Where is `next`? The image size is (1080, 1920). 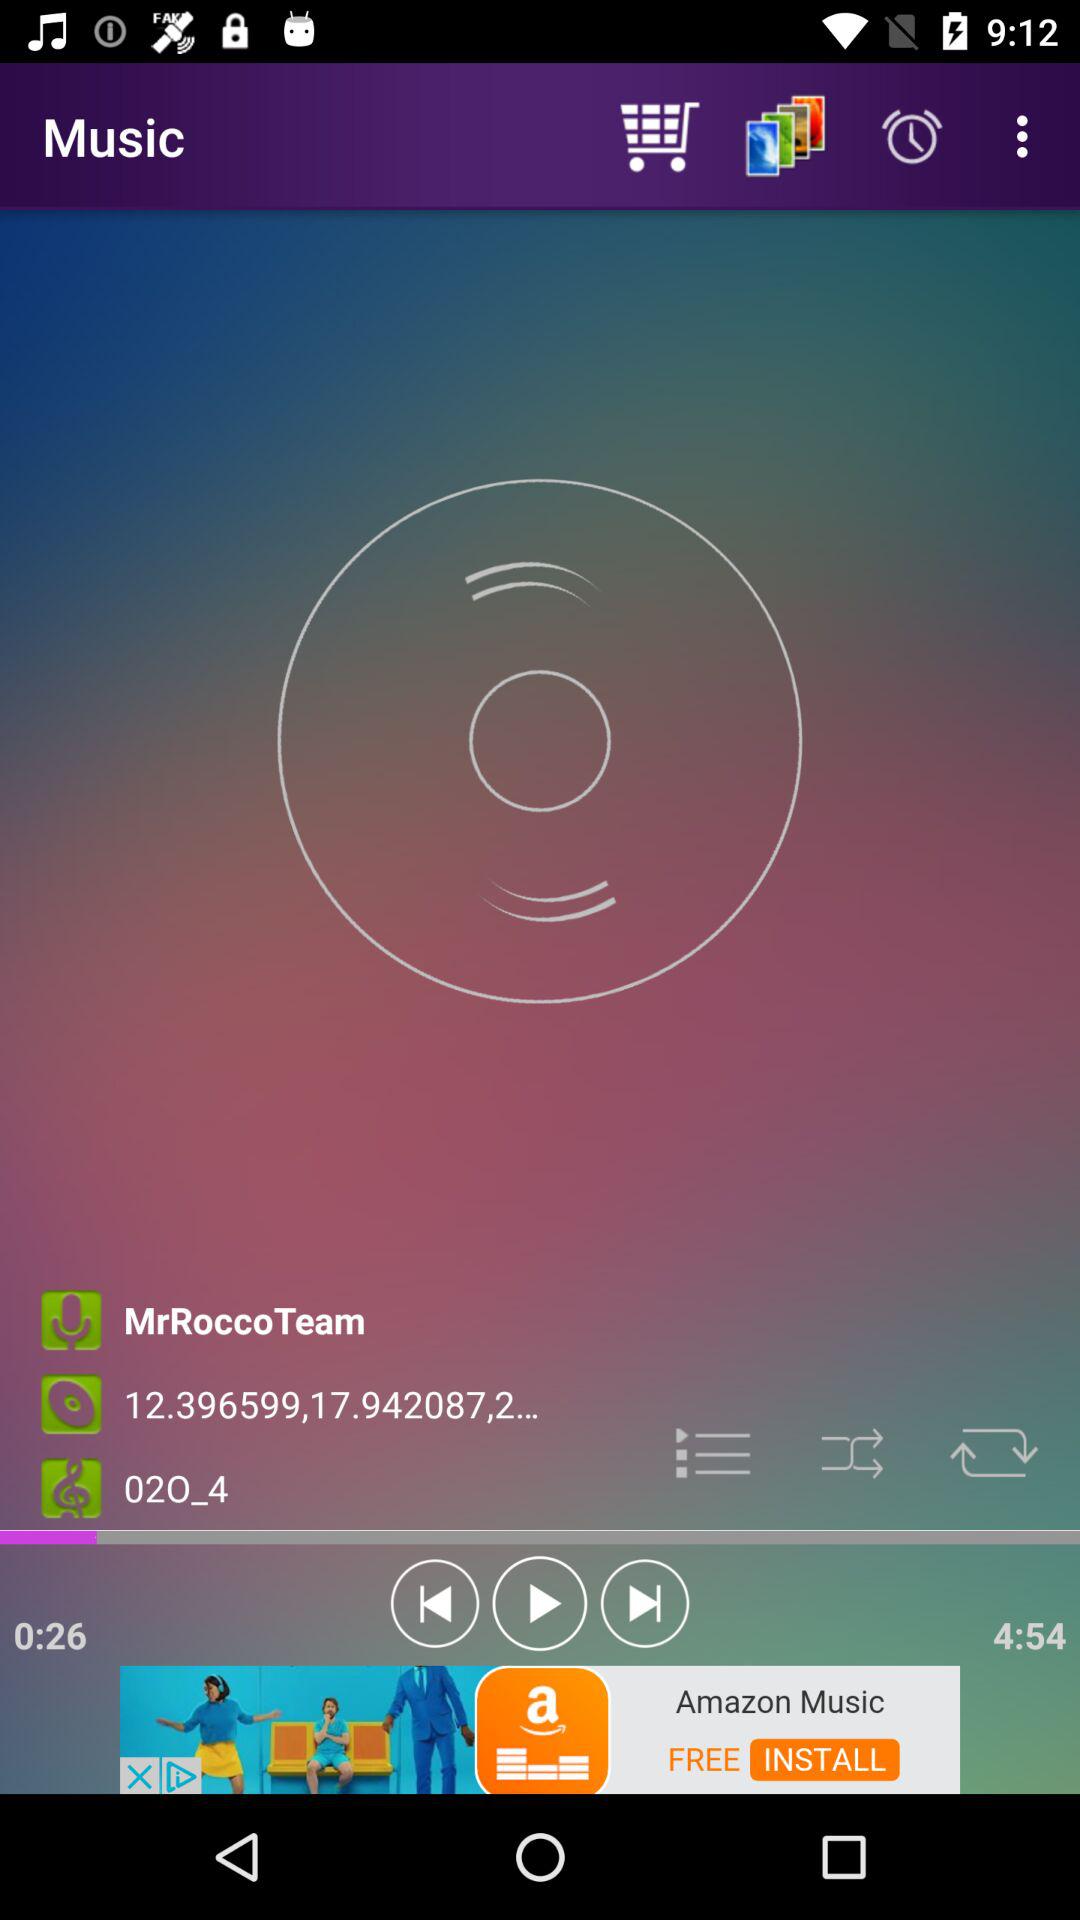
next is located at coordinates (644, 1604).